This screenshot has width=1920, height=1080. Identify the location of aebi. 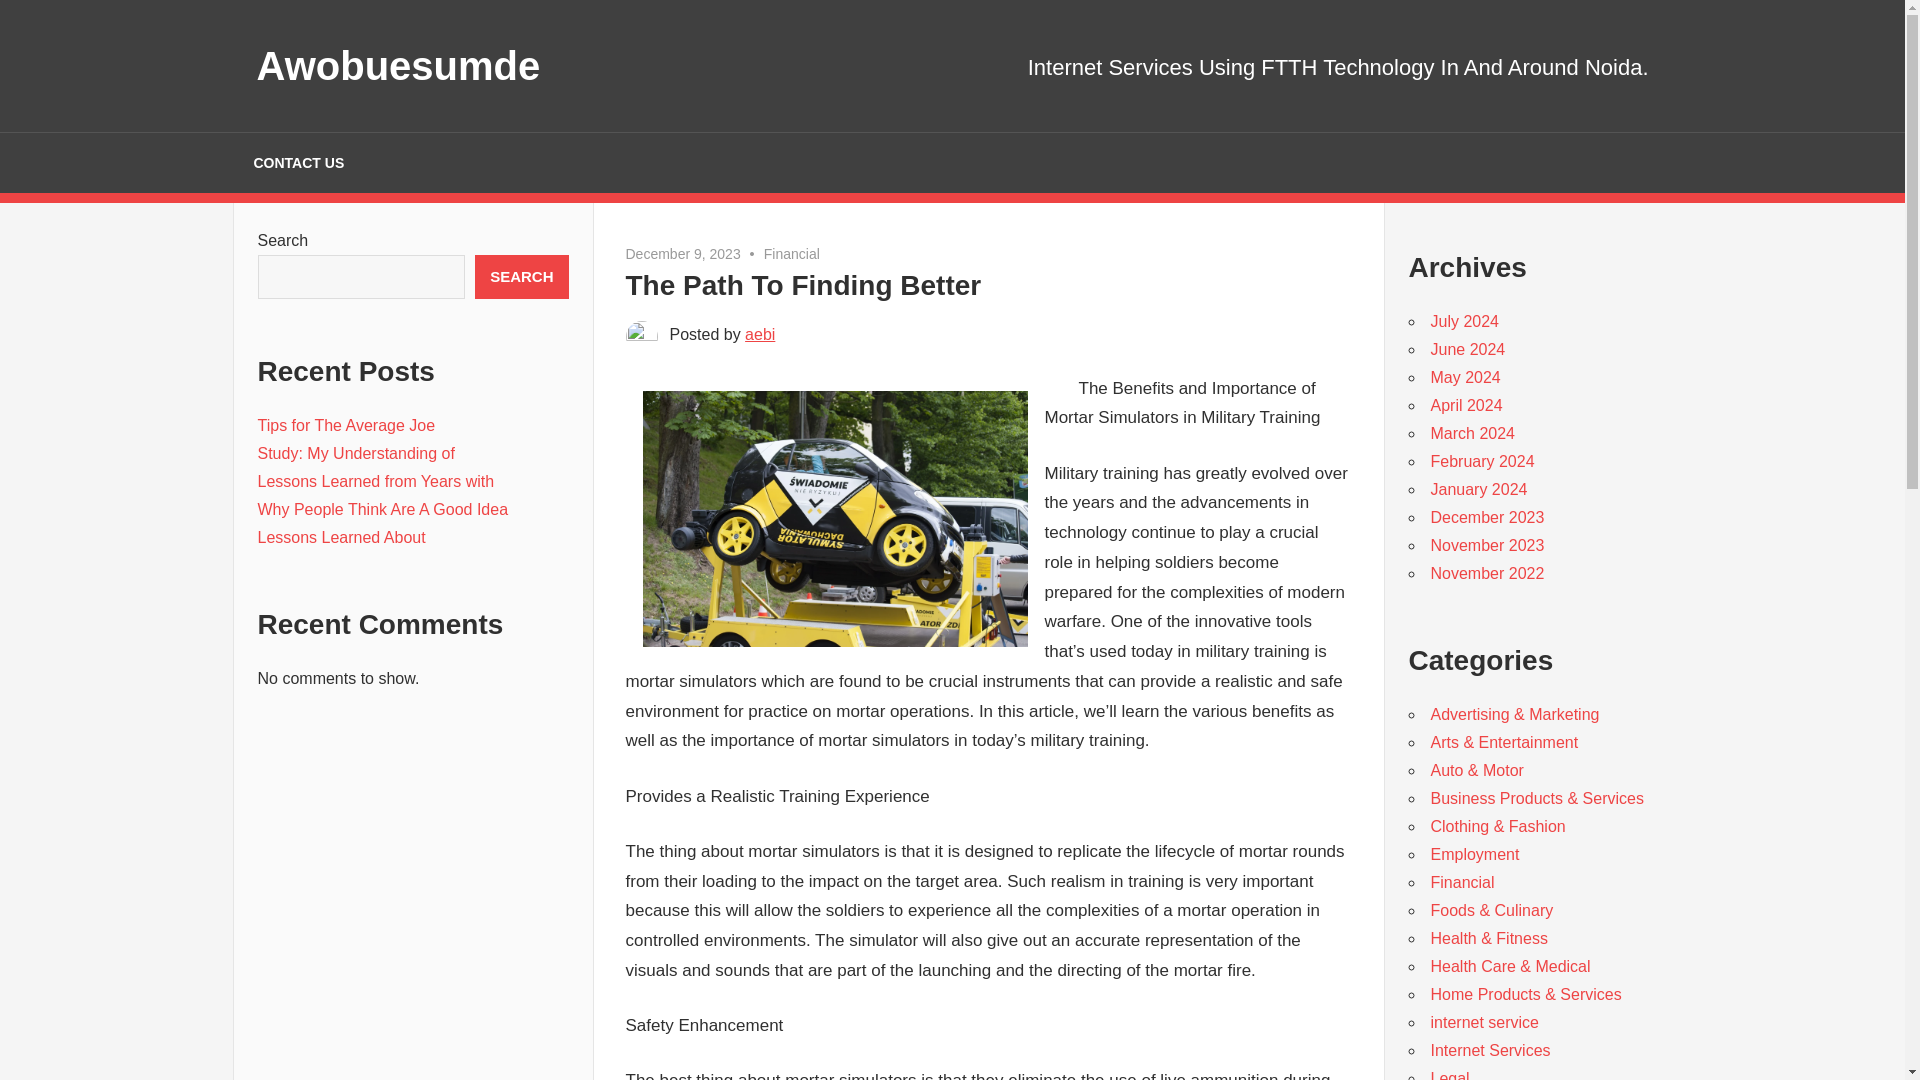
(760, 334).